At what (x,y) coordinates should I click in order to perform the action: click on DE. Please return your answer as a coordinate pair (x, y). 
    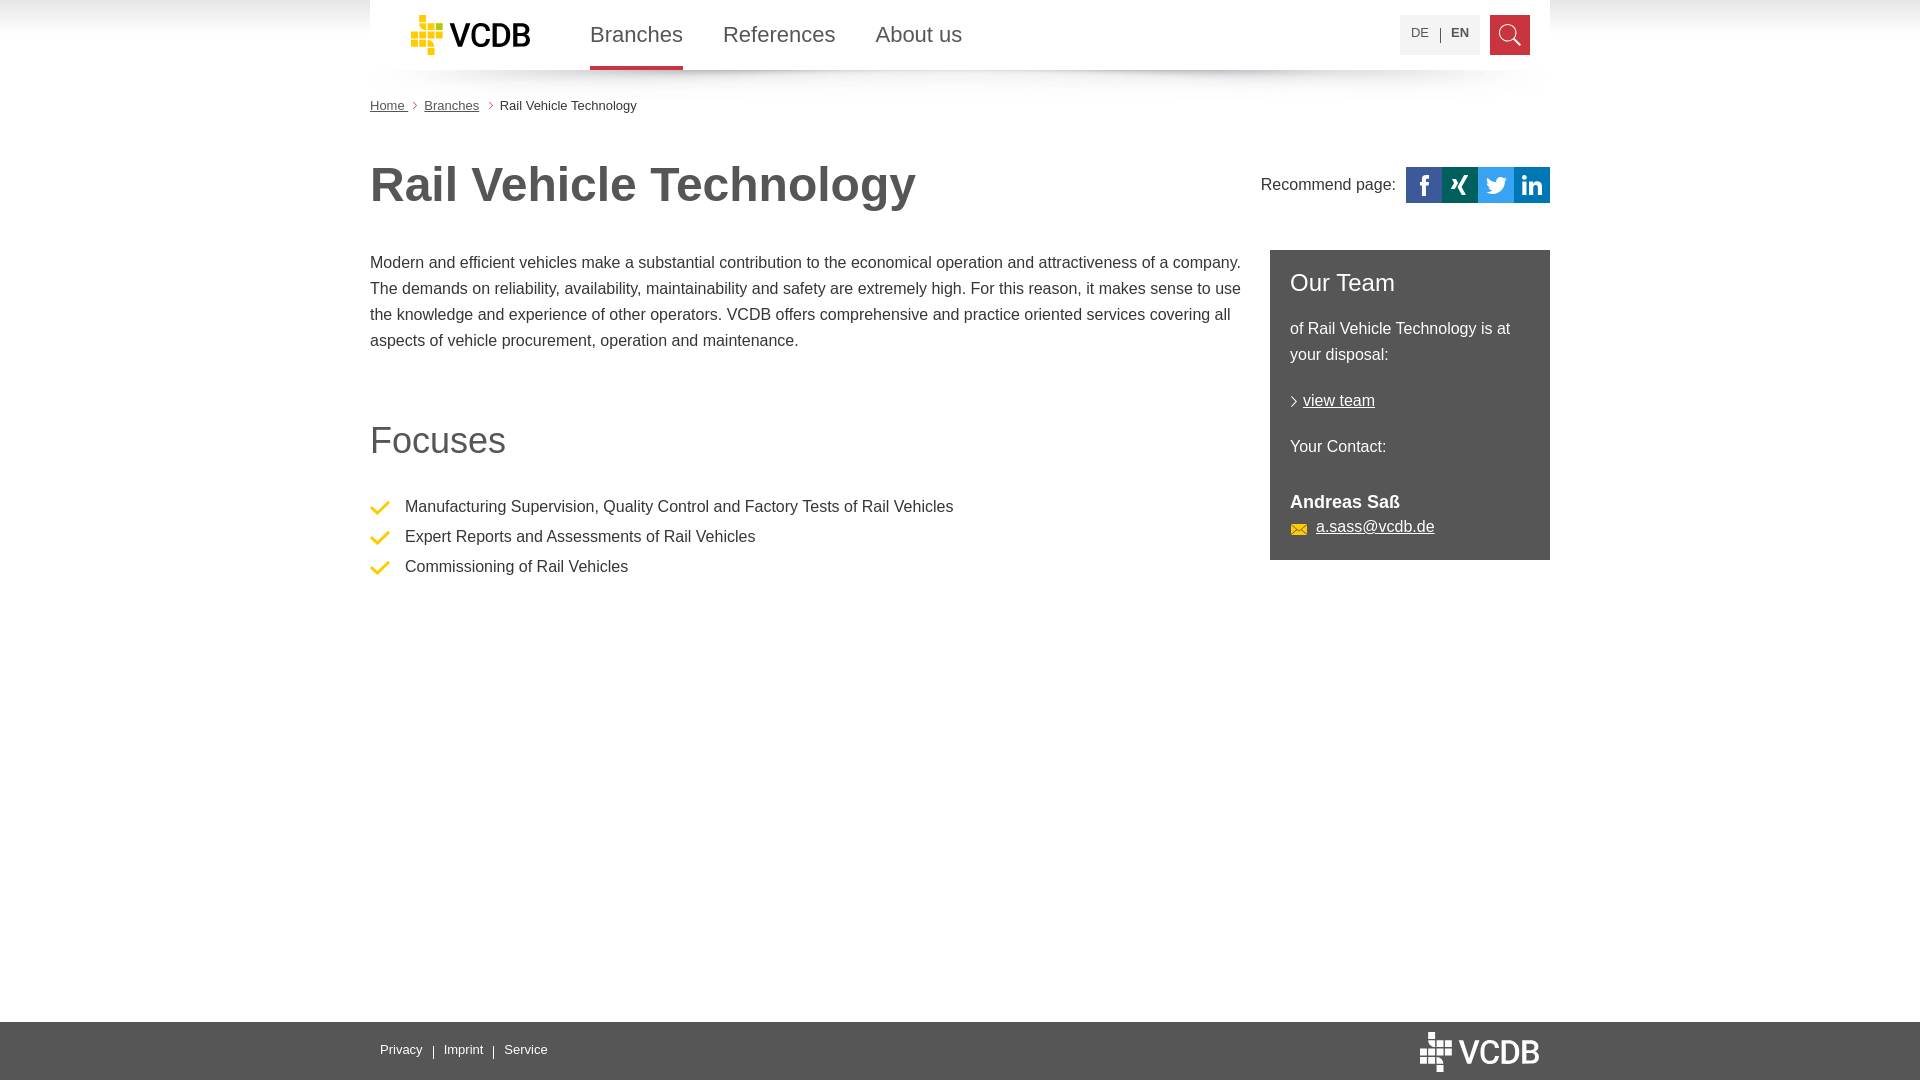
    Looking at the image, I should click on (1420, 32).